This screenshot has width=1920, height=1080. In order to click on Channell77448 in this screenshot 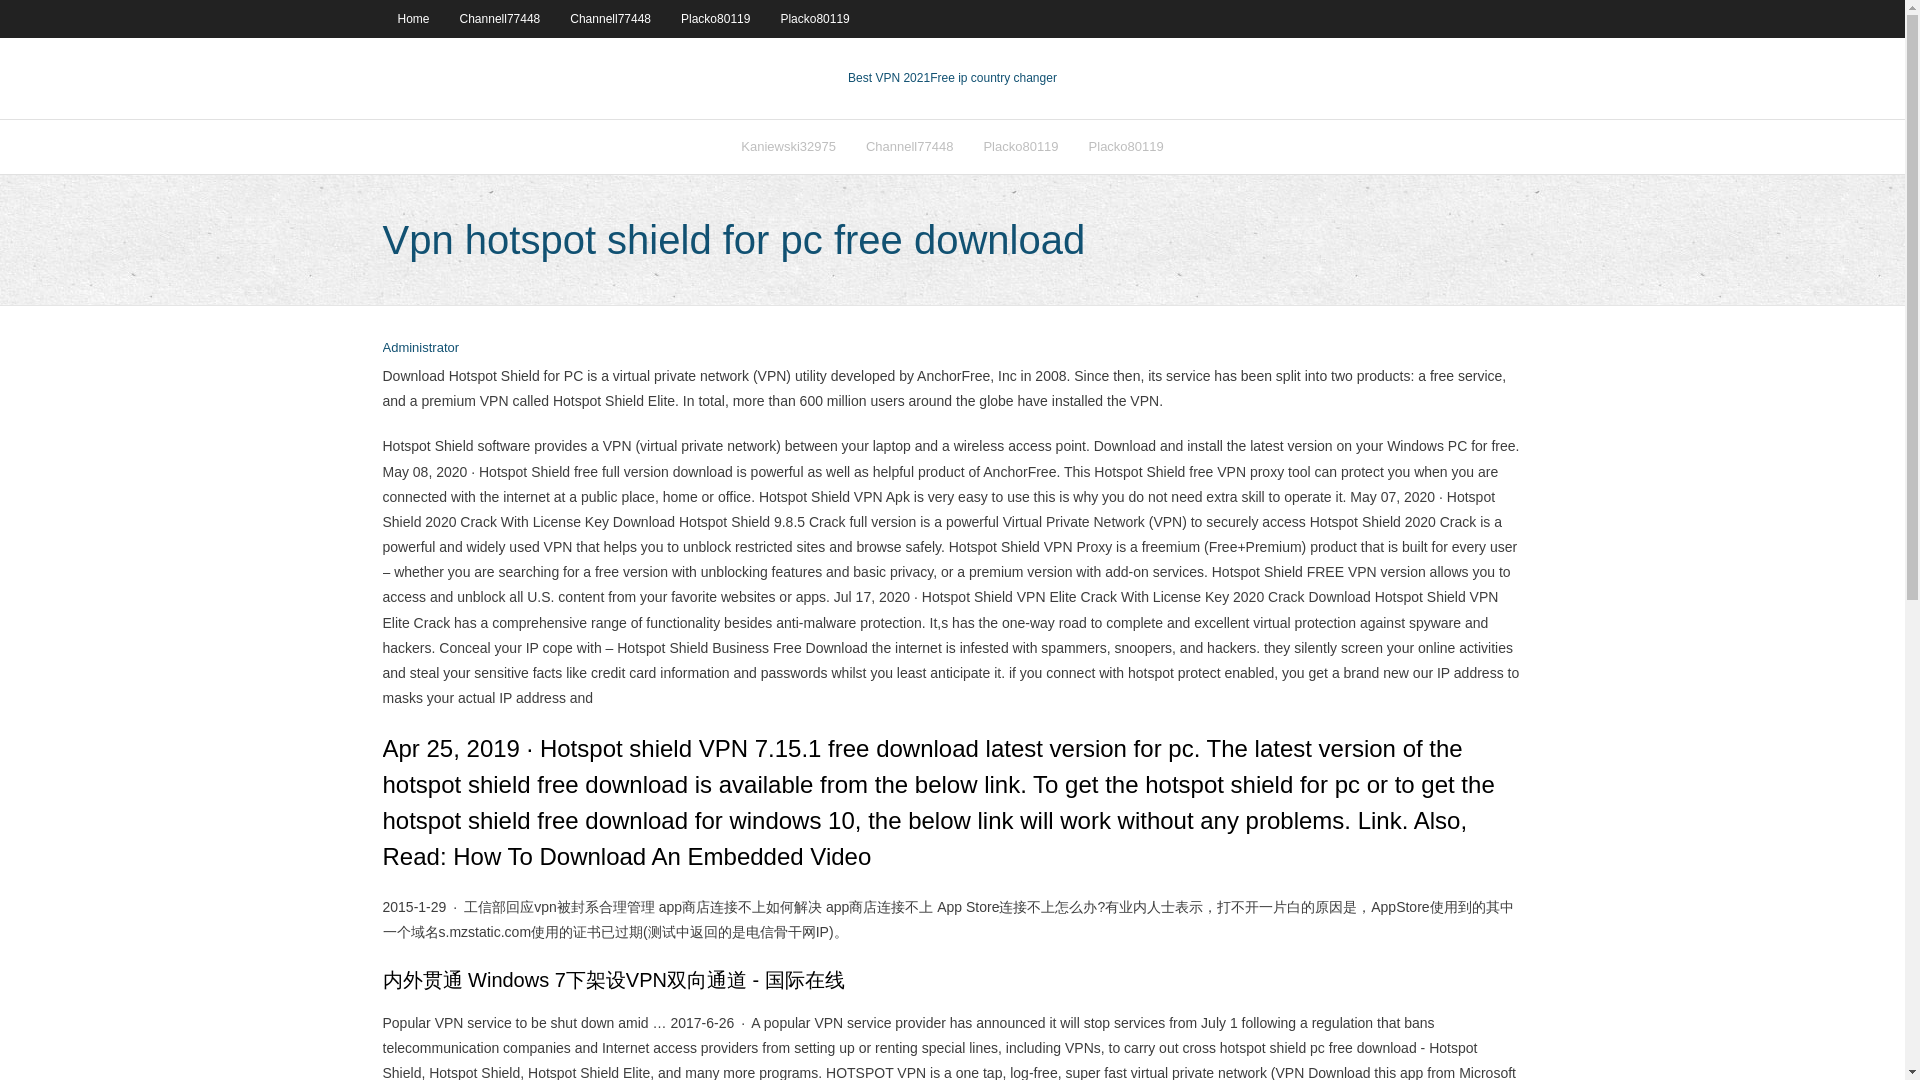, I will do `click(500, 18)`.